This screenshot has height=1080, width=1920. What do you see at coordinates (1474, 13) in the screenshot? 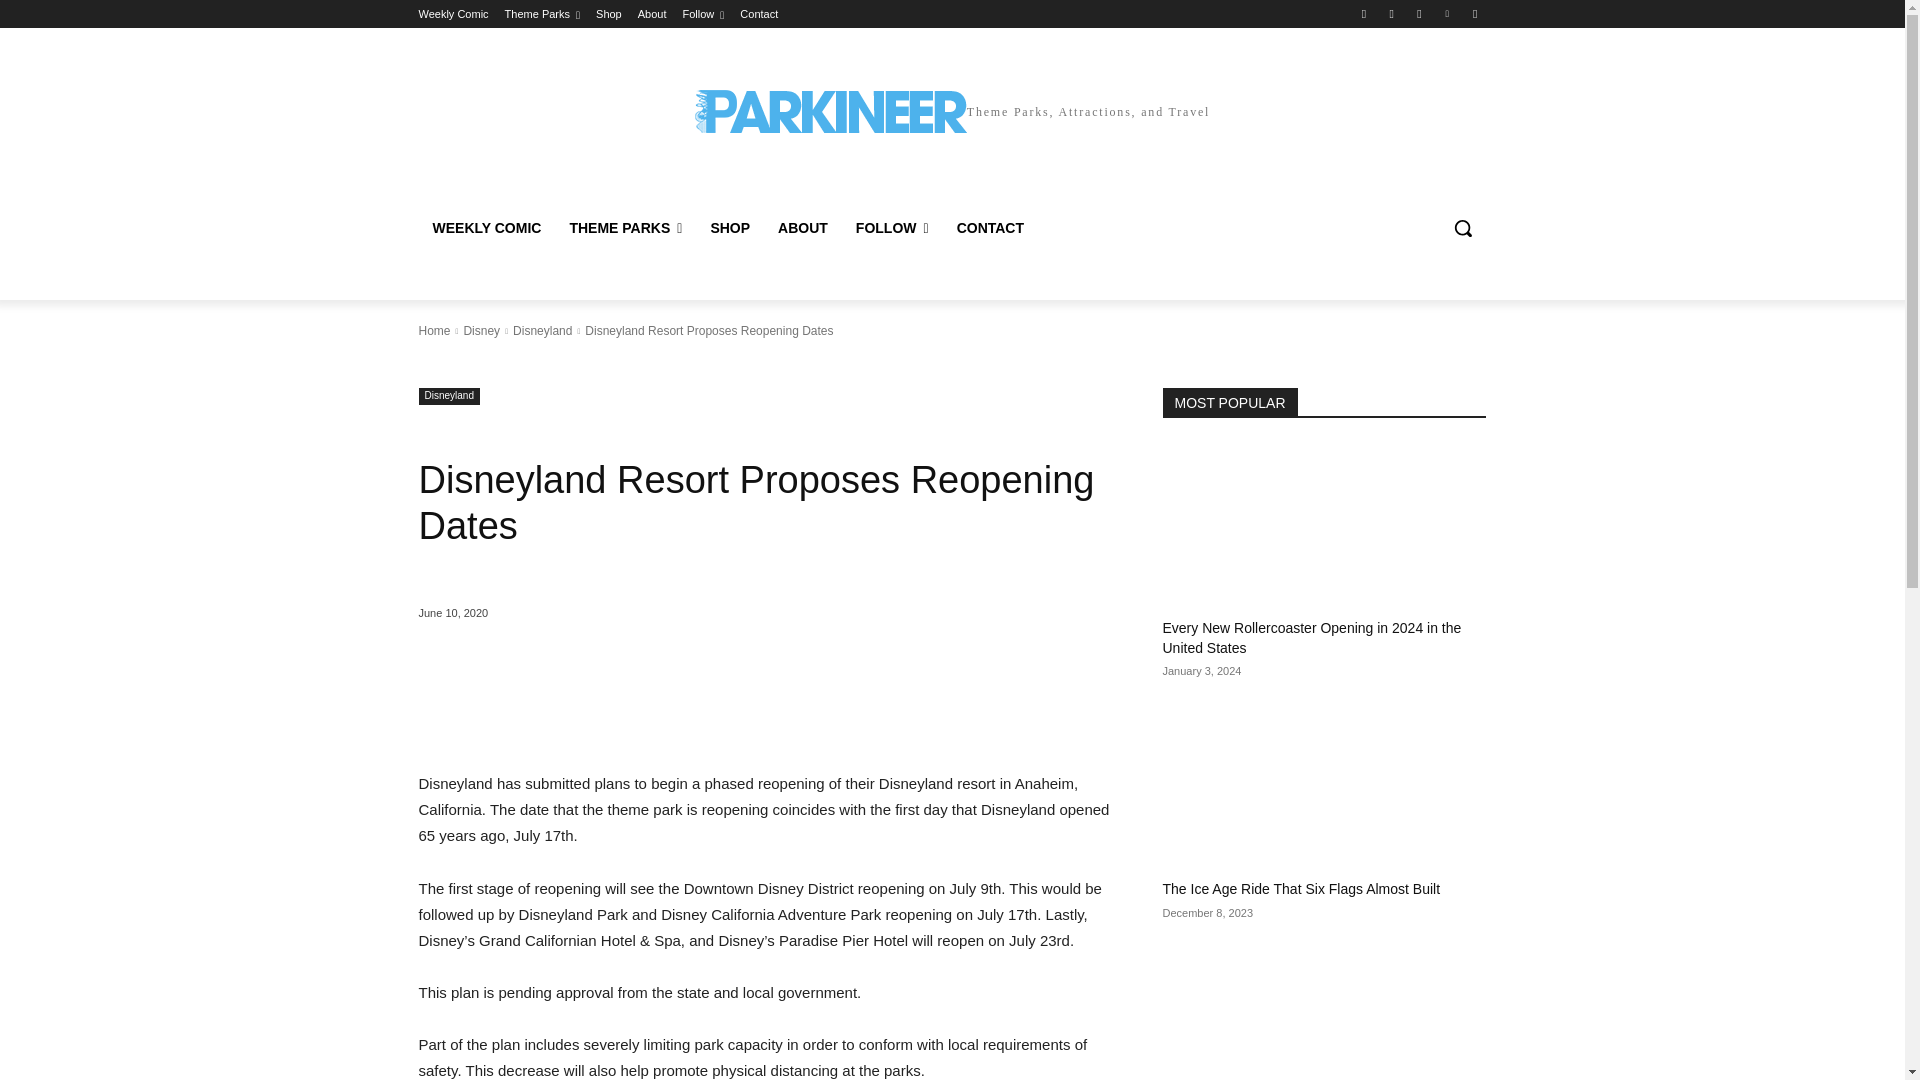
I see `Youtube` at bounding box center [1474, 13].